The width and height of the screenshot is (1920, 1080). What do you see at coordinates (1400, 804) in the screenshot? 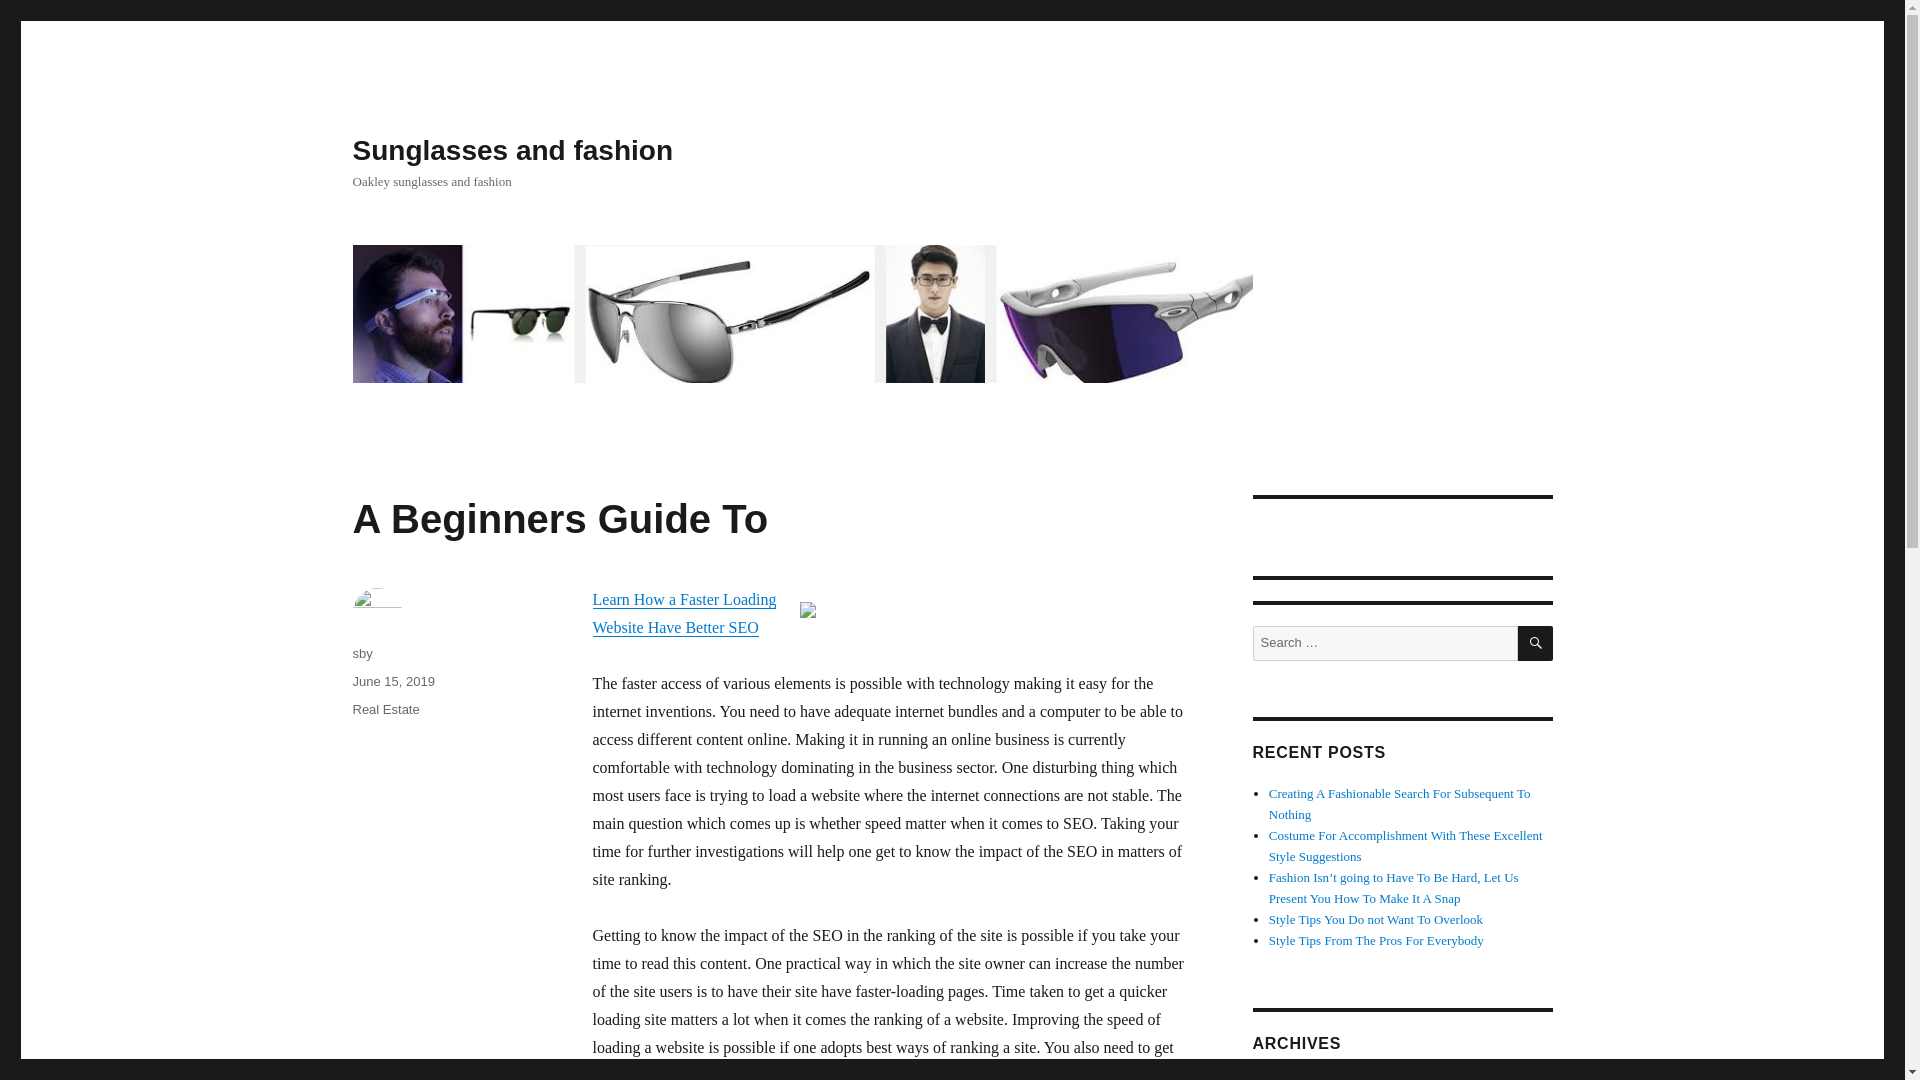
I see `Creating A Fashionable Search For Subsequent To Nothing` at bounding box center [1400, 804].